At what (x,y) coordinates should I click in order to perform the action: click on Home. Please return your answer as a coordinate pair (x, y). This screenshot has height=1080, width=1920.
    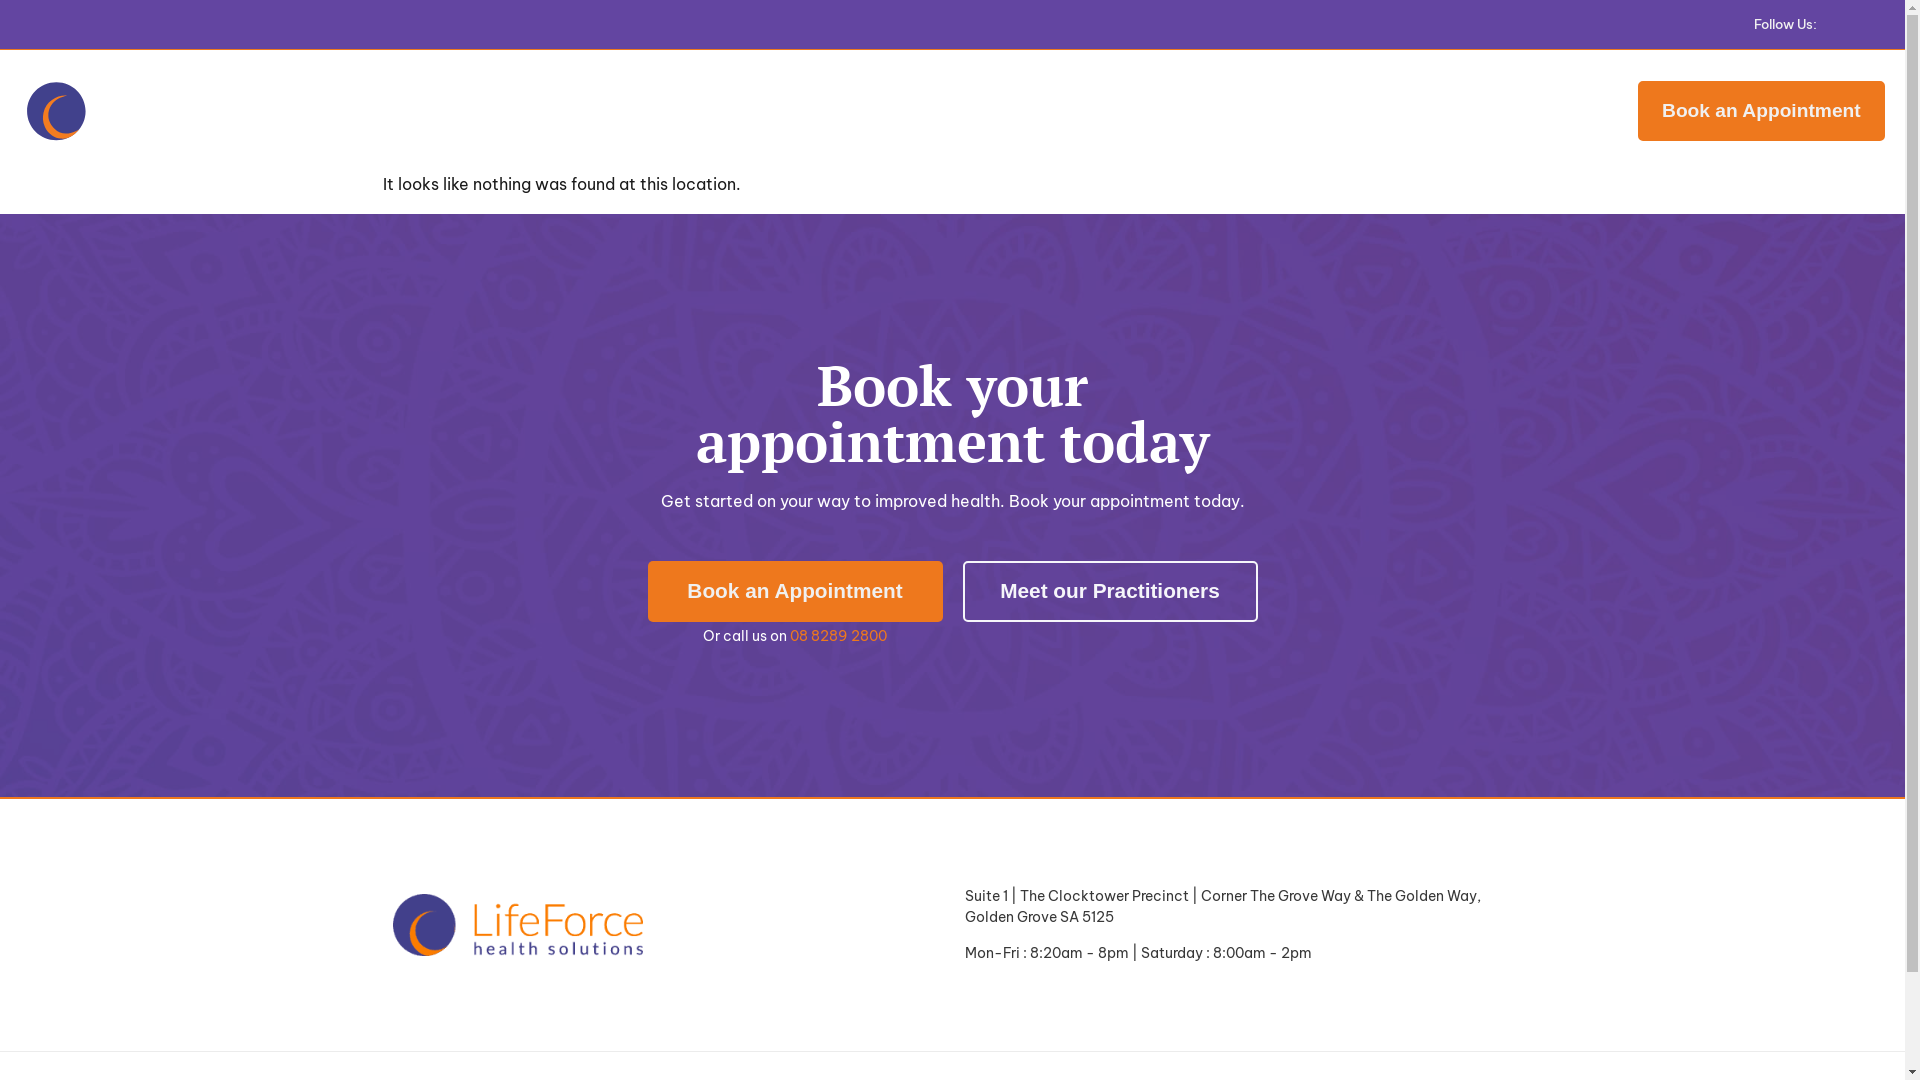
    Looking at the image, I should click on (536, 111).